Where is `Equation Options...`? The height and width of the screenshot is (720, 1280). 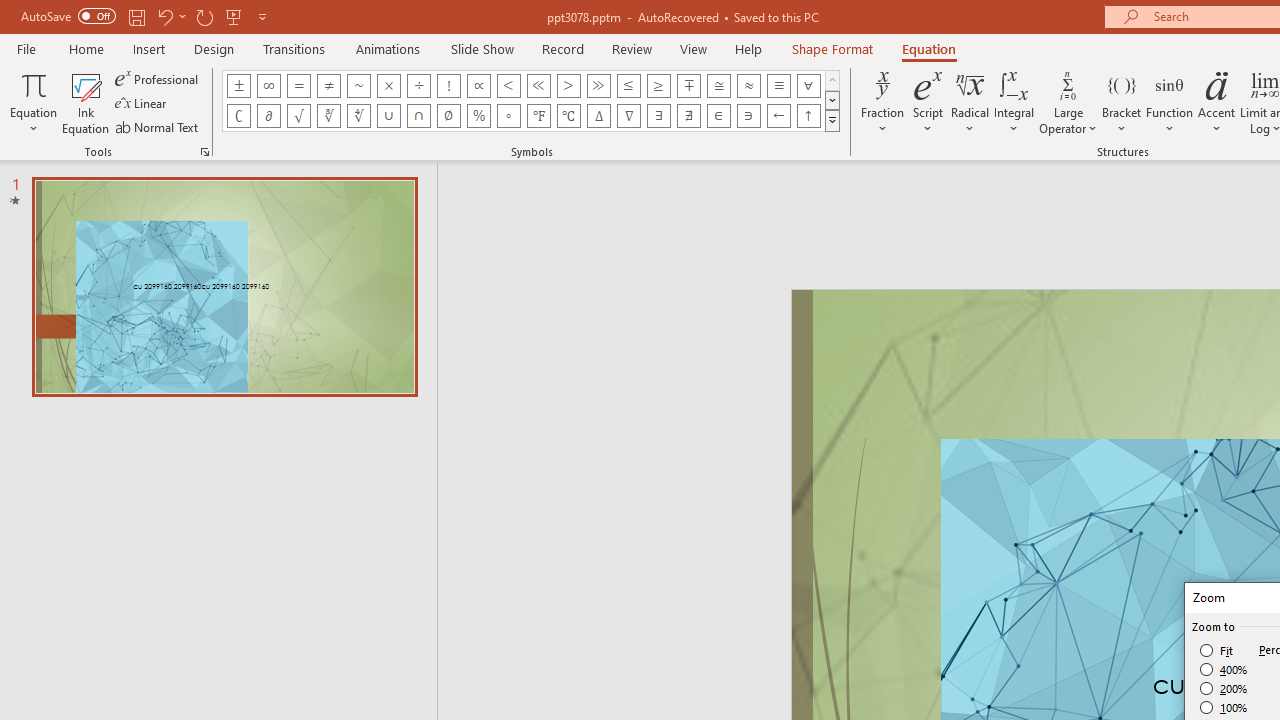
Equation Options... is located at coordinates (204, 152).